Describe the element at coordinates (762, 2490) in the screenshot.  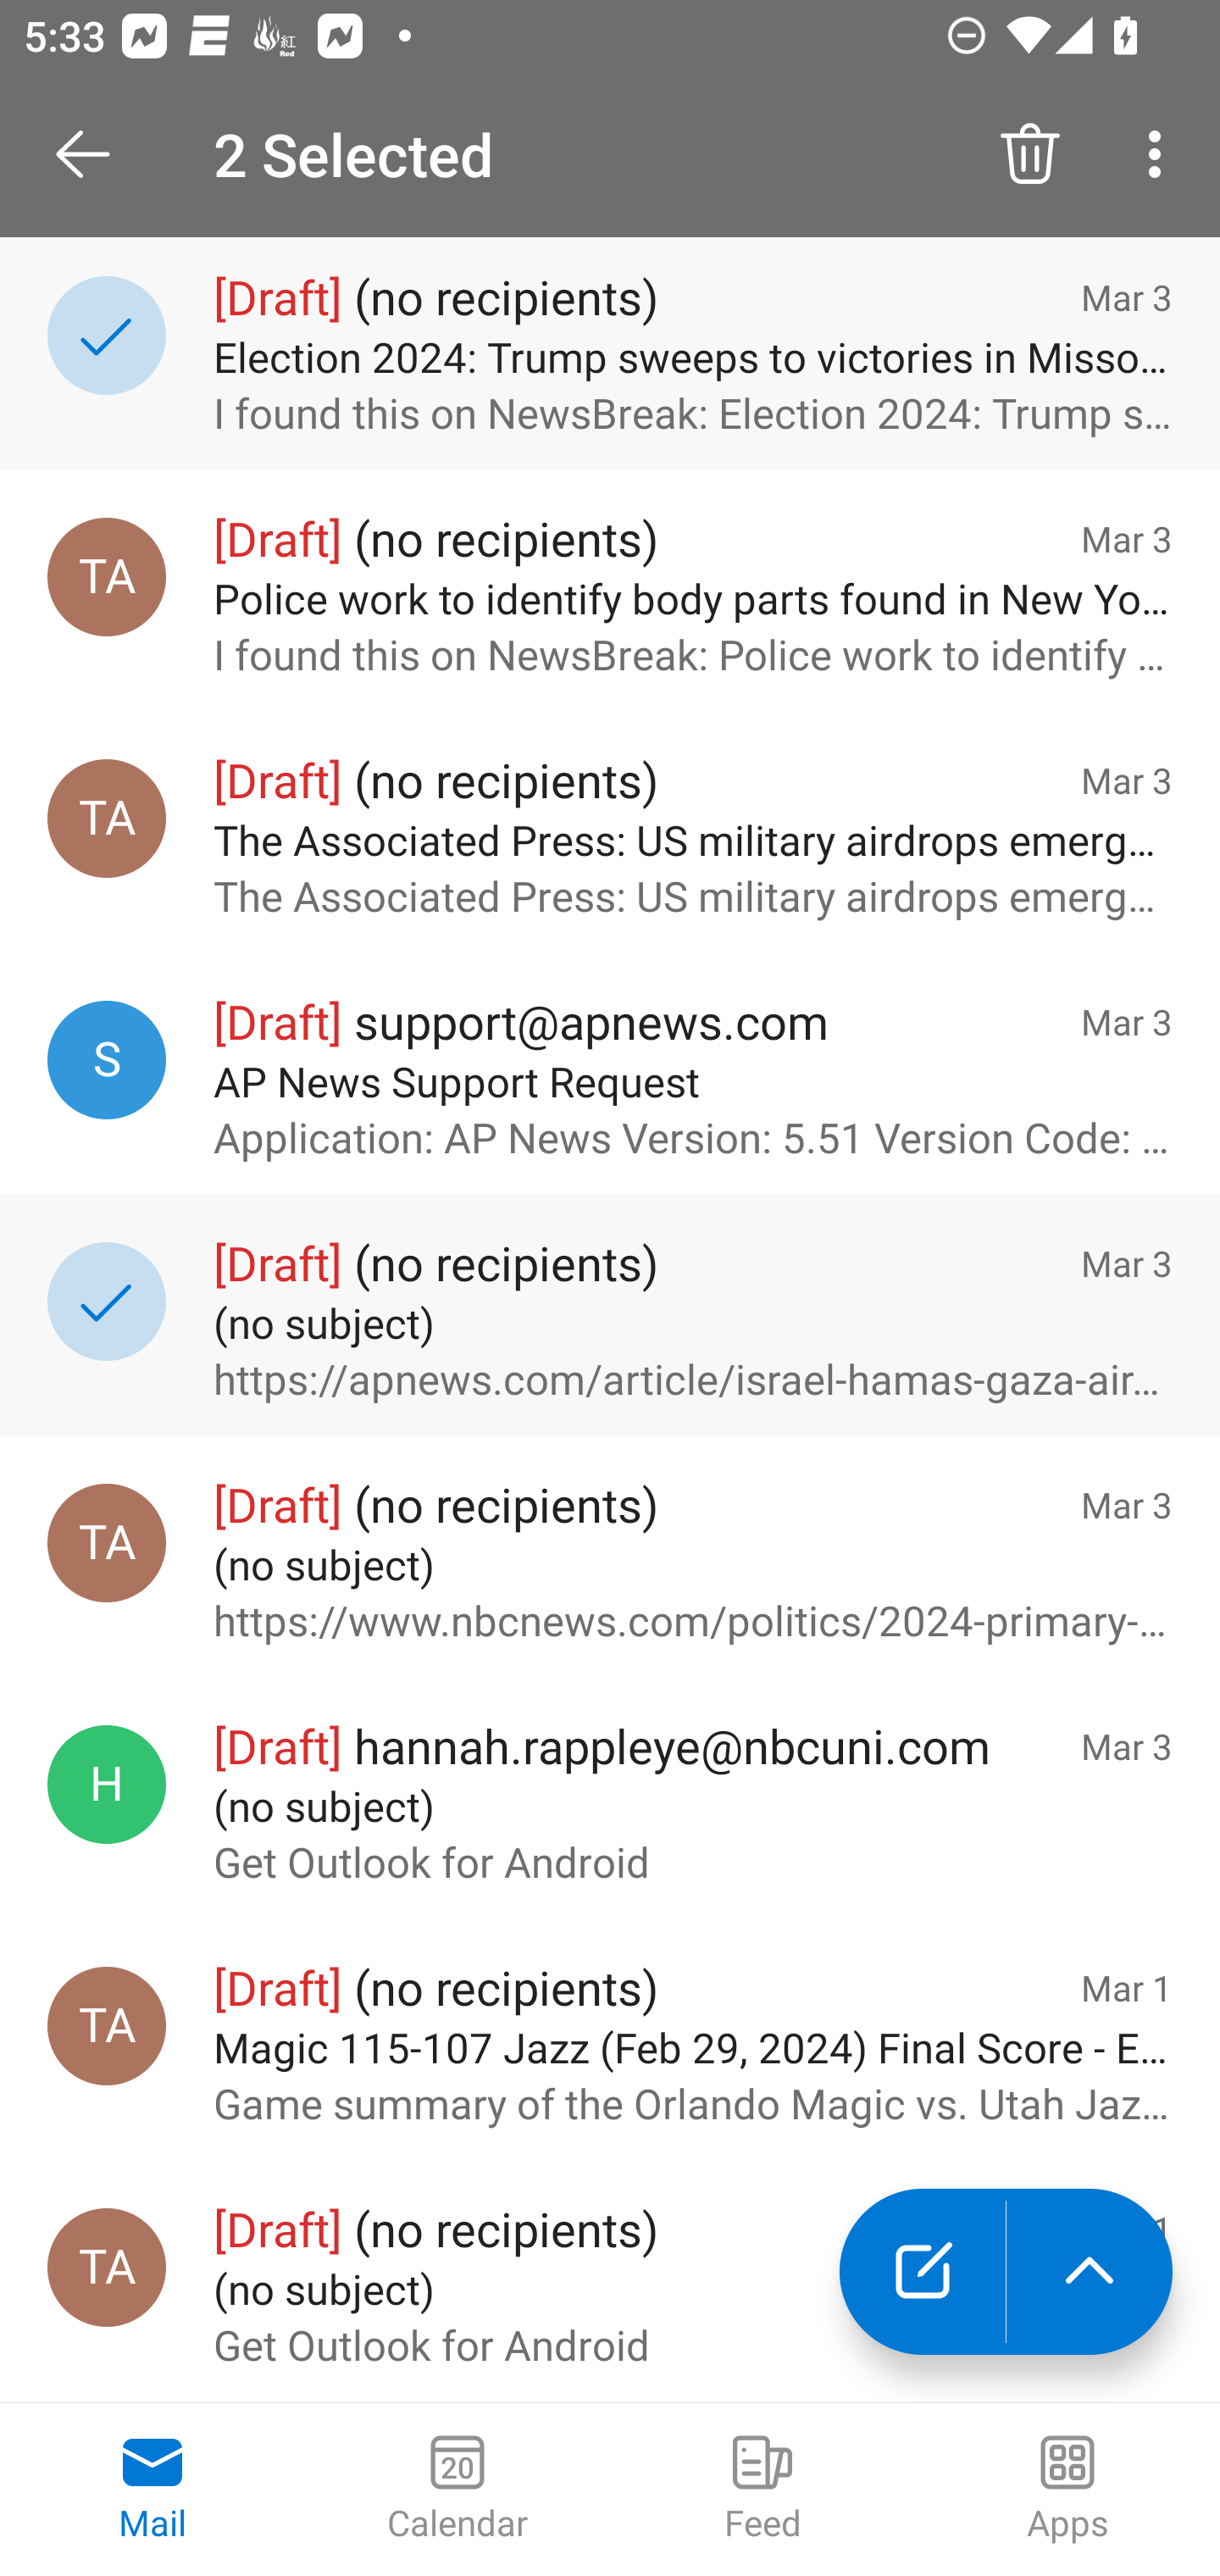
I see `Feed` at that location.